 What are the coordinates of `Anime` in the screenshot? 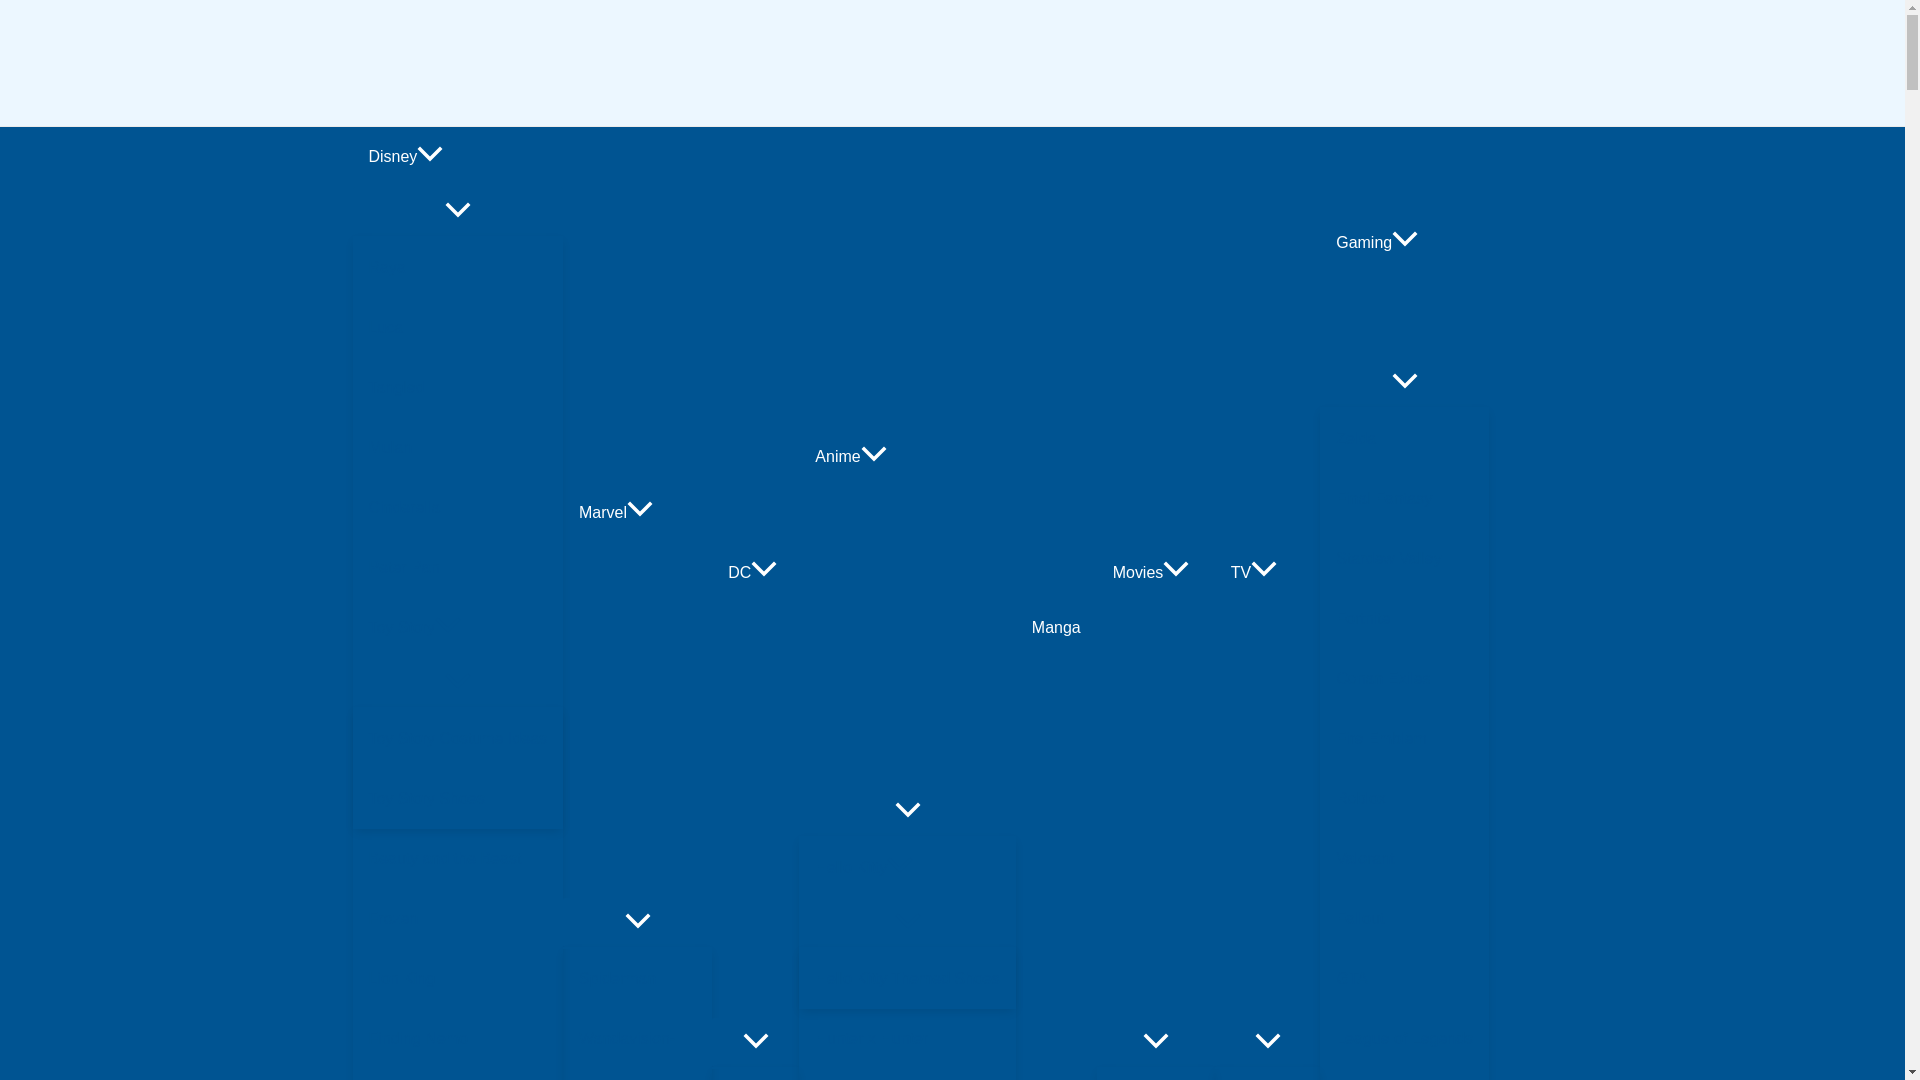 It's located at (906, 457).